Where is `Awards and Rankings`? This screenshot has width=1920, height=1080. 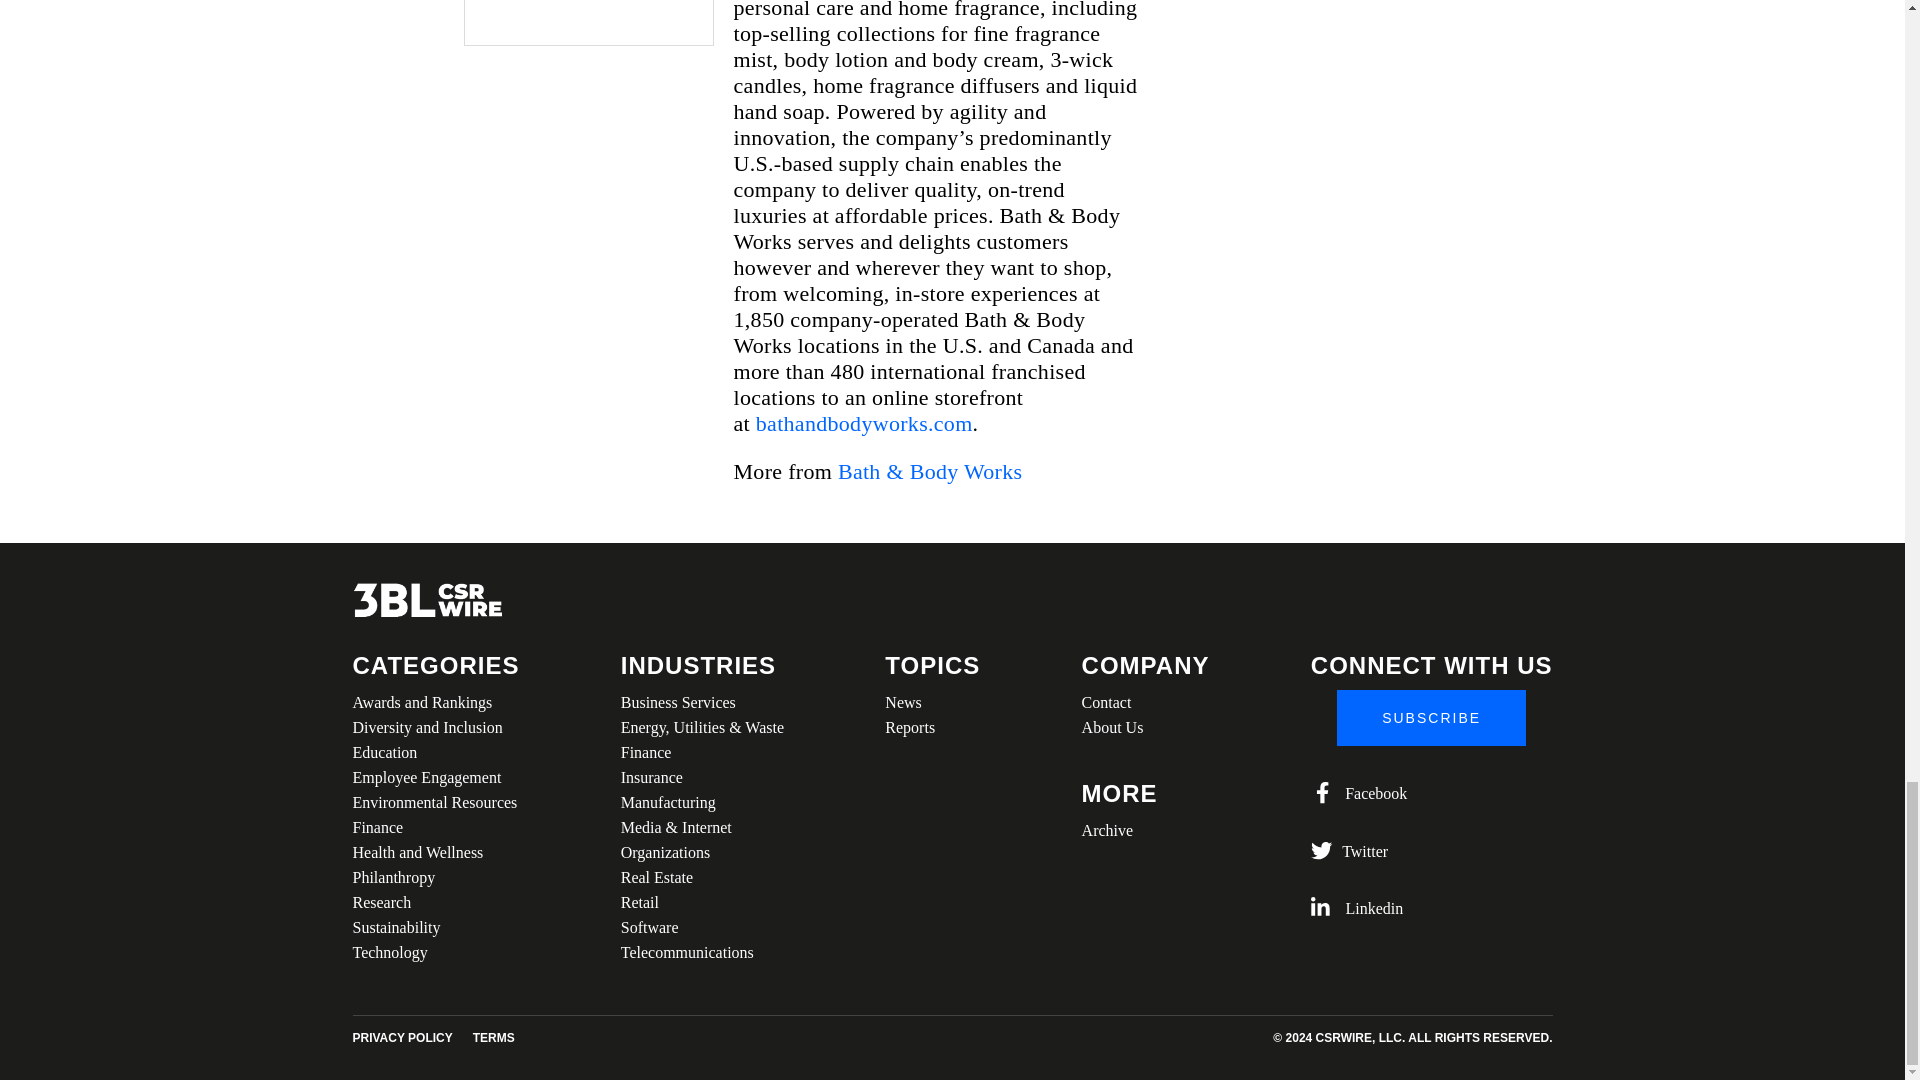
Awards and Rankings is located at coordinates (434, 702).